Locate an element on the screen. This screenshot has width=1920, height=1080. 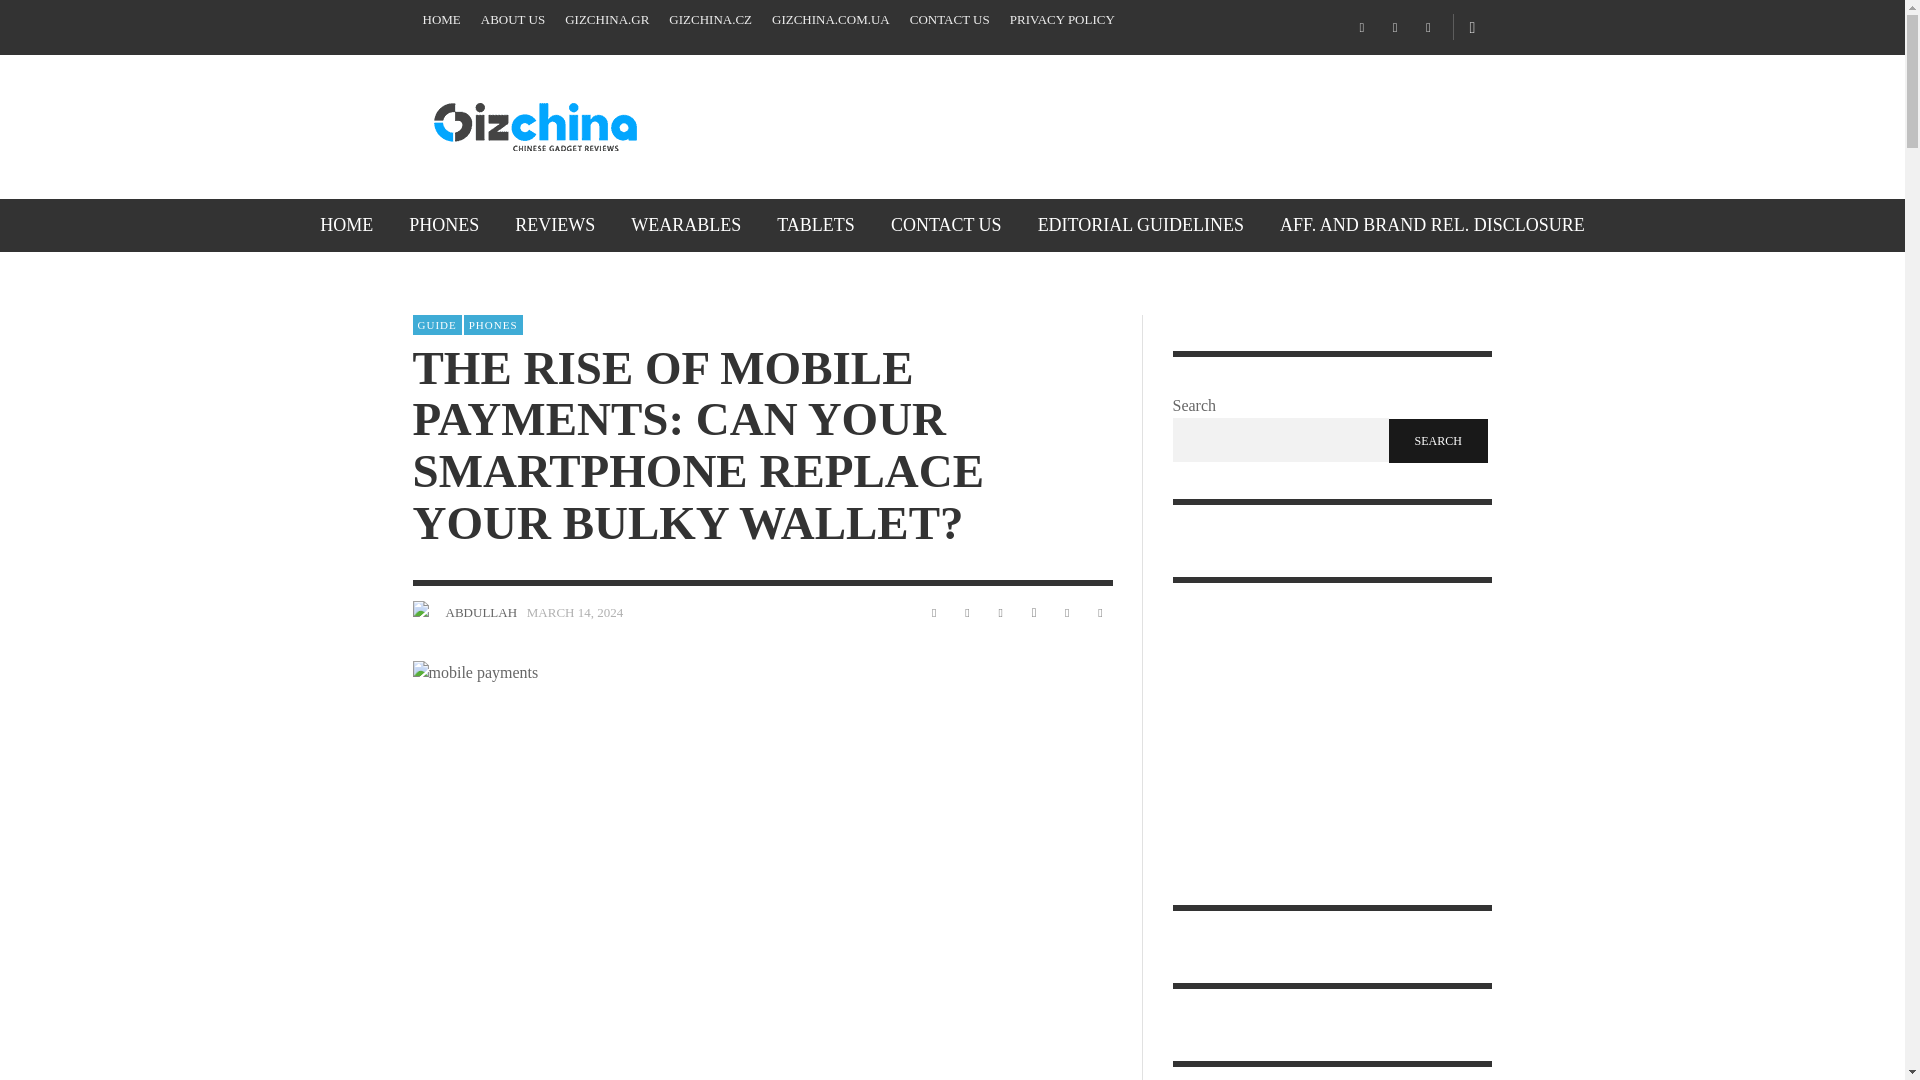
HOME is located at coordinates (441, 20).